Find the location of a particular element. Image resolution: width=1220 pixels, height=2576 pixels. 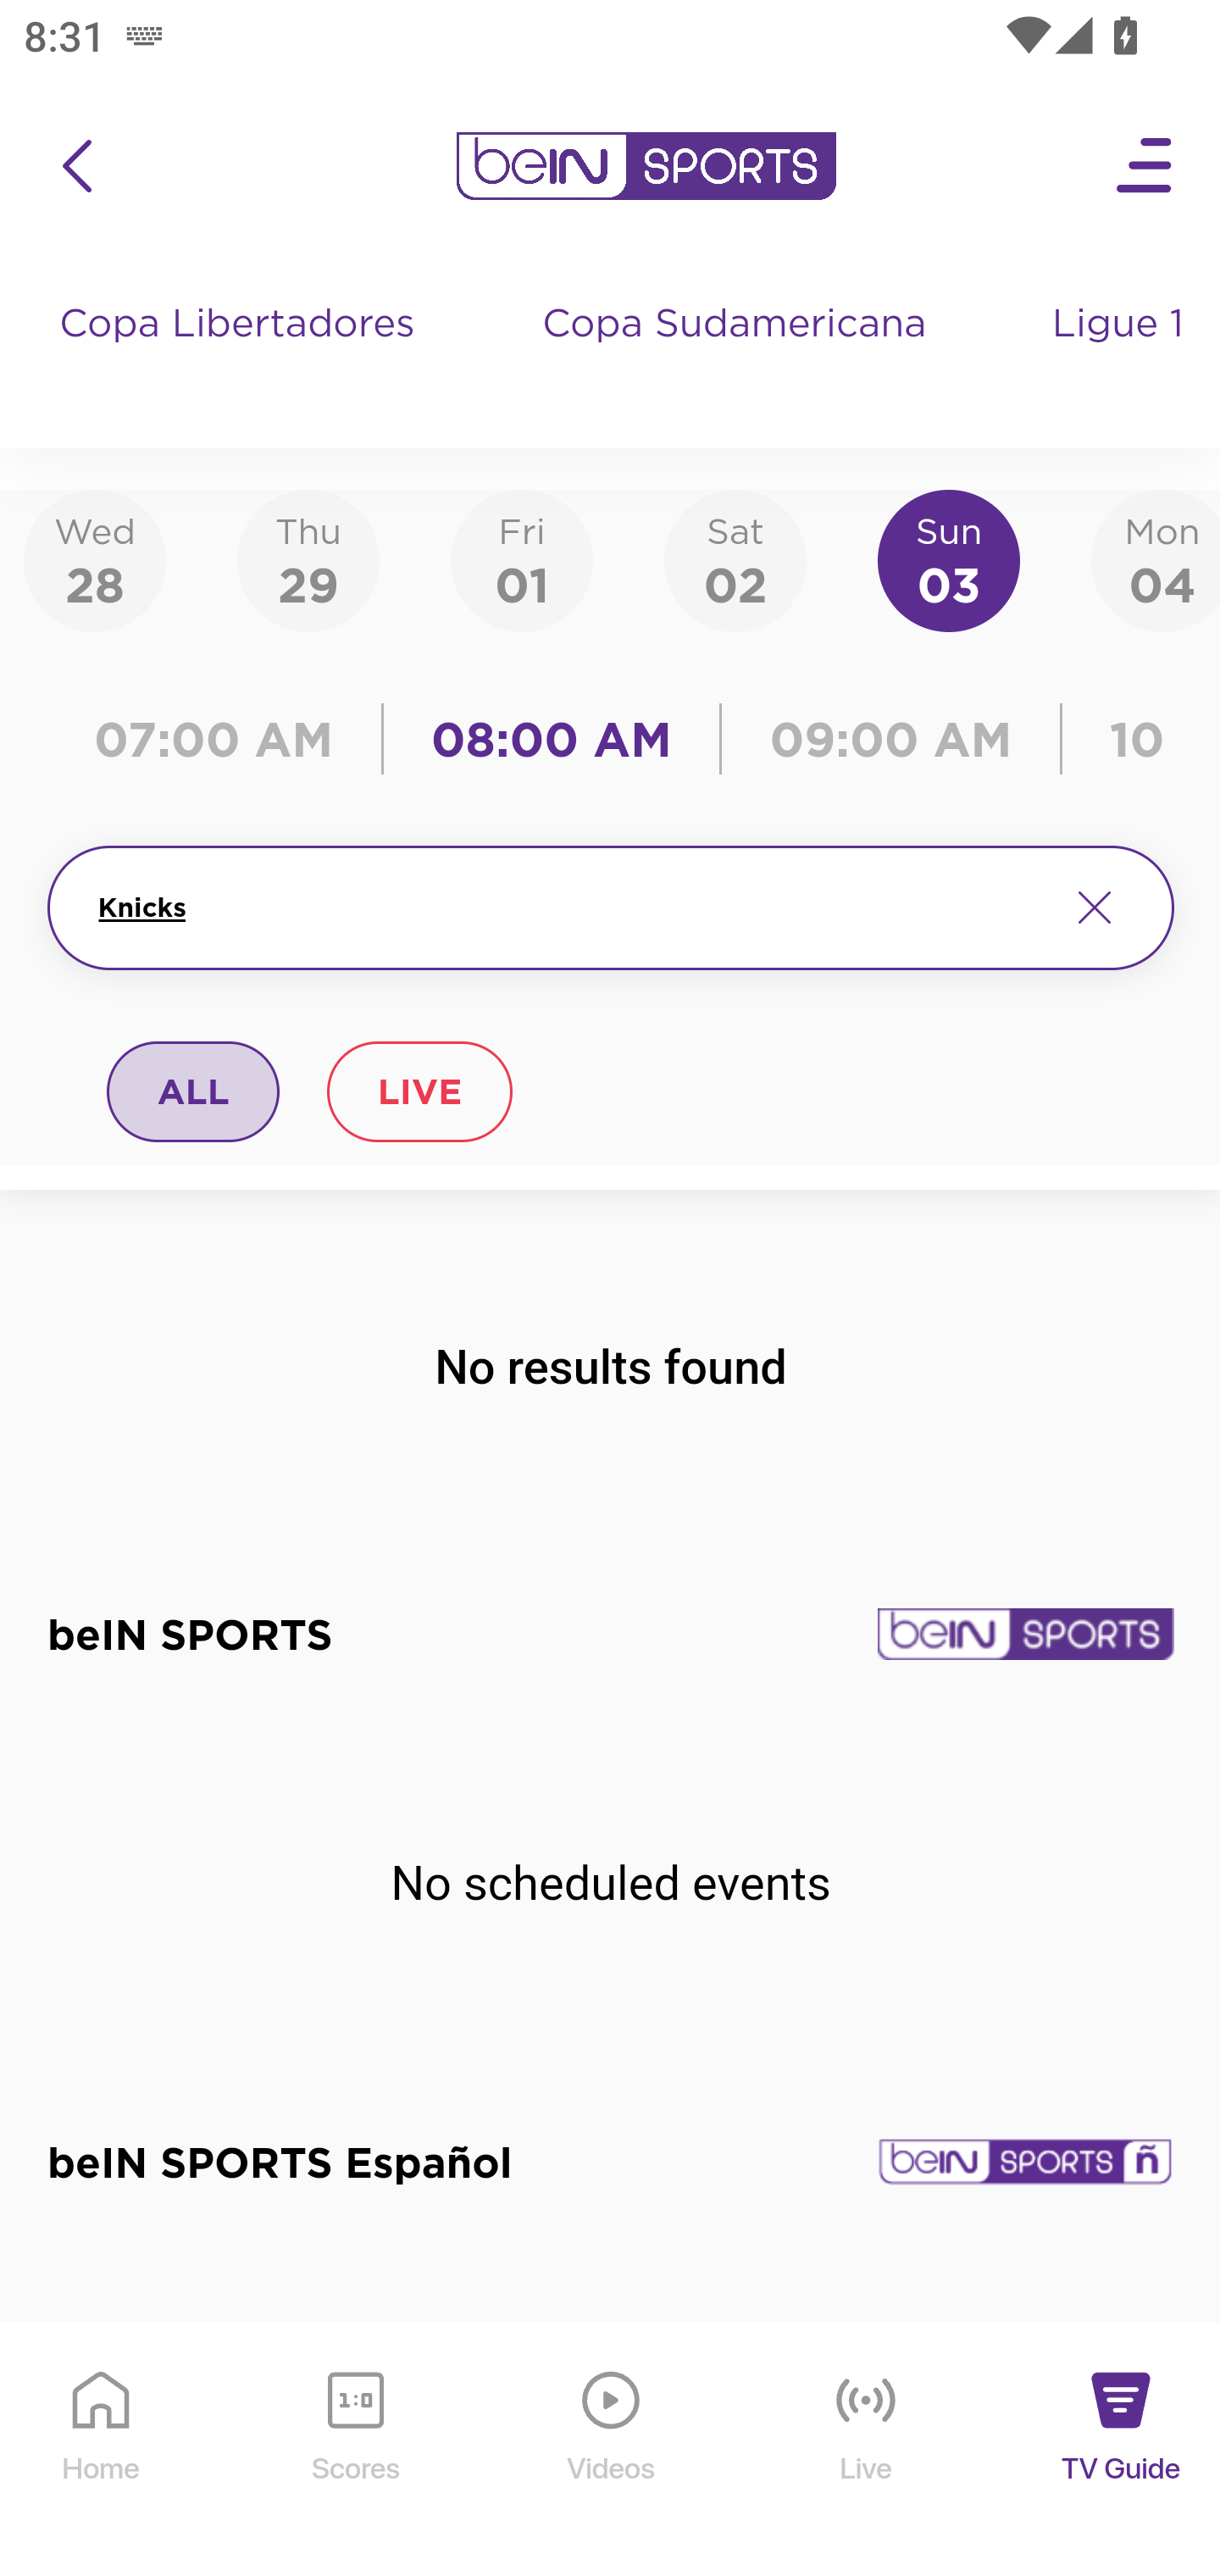

ALL is located at coordinates (194, 1091).